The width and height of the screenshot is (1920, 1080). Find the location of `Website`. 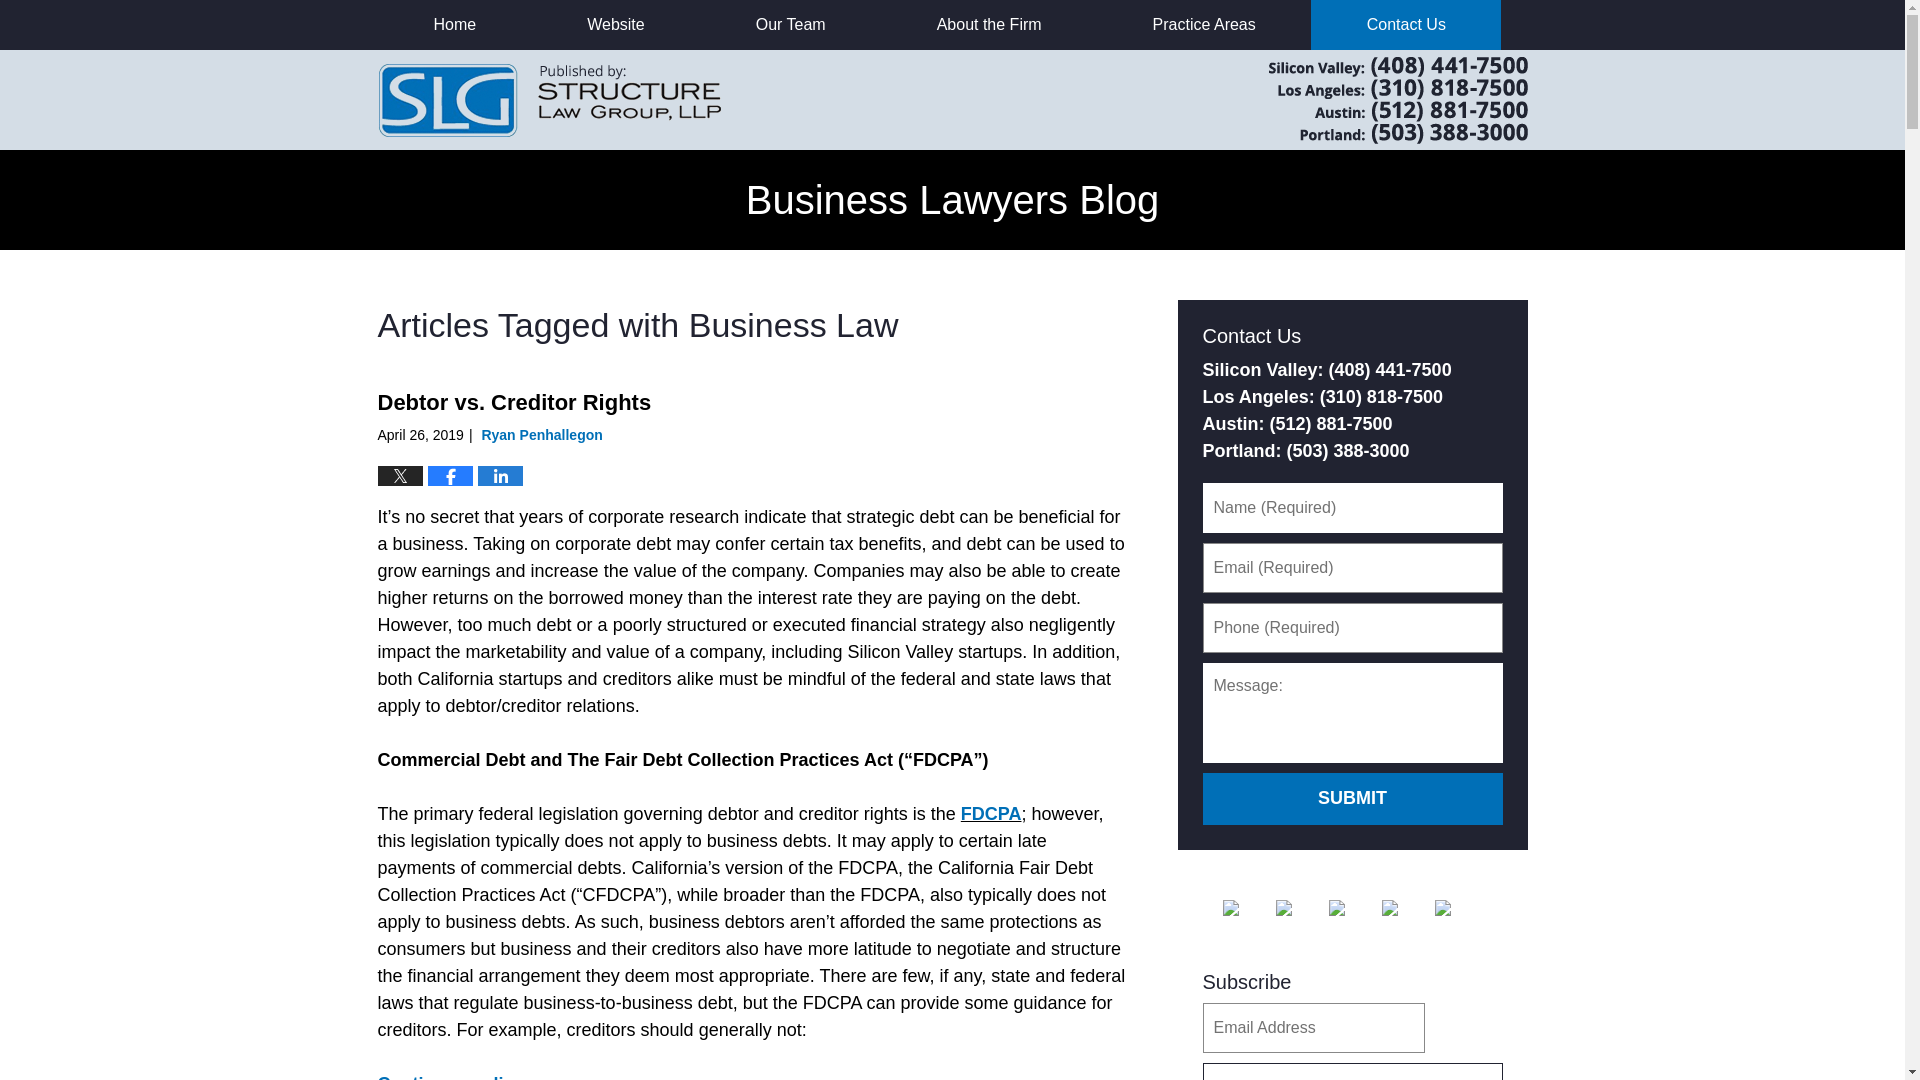

Website is located at coordinates (616, 24).